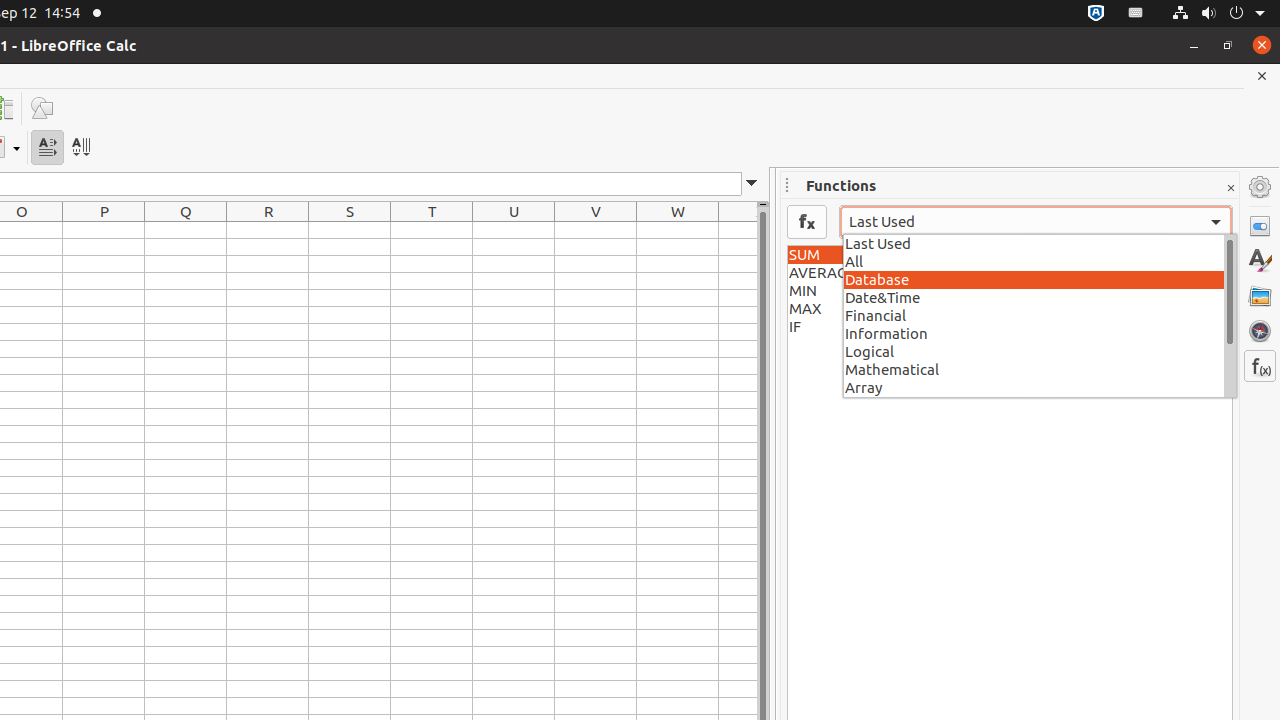  What do you see at coordinates (1040, 387) in the screenshot?
I see `Array` at bounding box center [1040, 387].